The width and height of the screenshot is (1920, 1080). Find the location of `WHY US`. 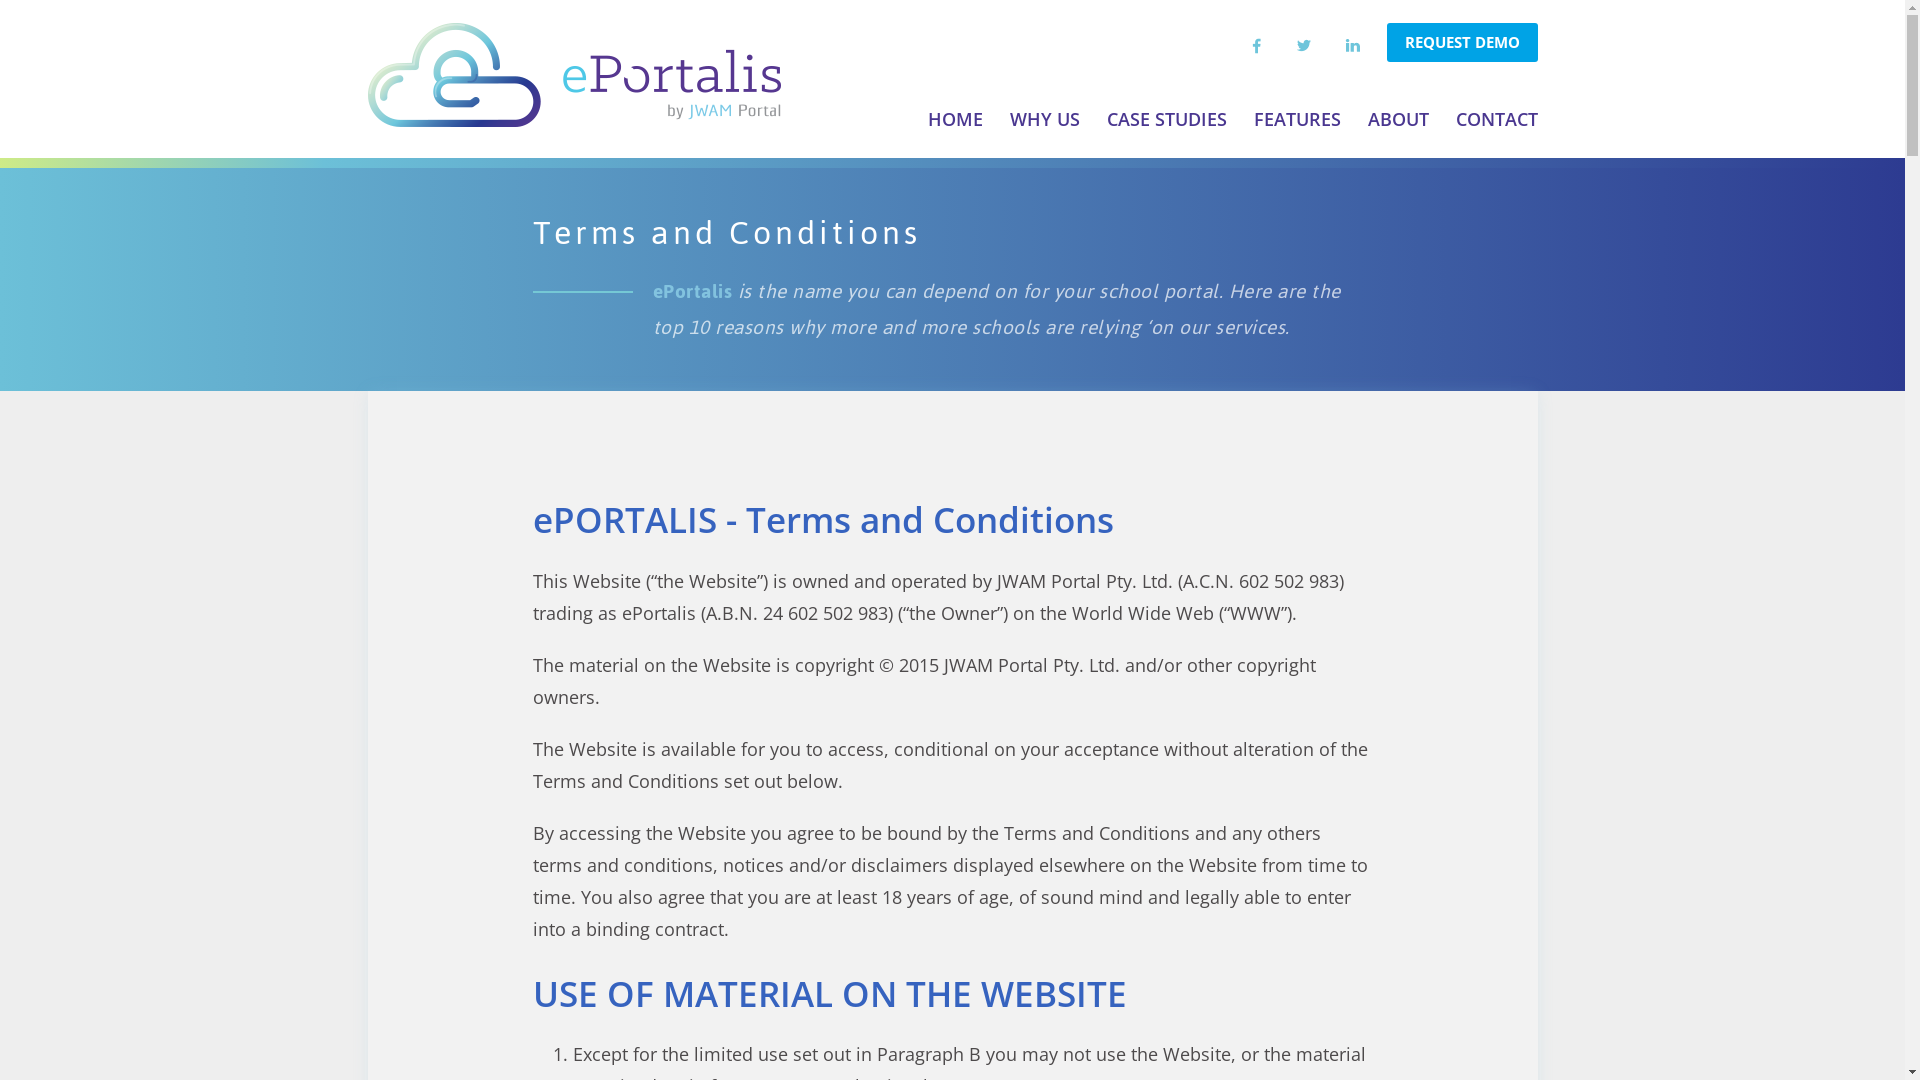

WHY US is located at coordinates (1044, 119).